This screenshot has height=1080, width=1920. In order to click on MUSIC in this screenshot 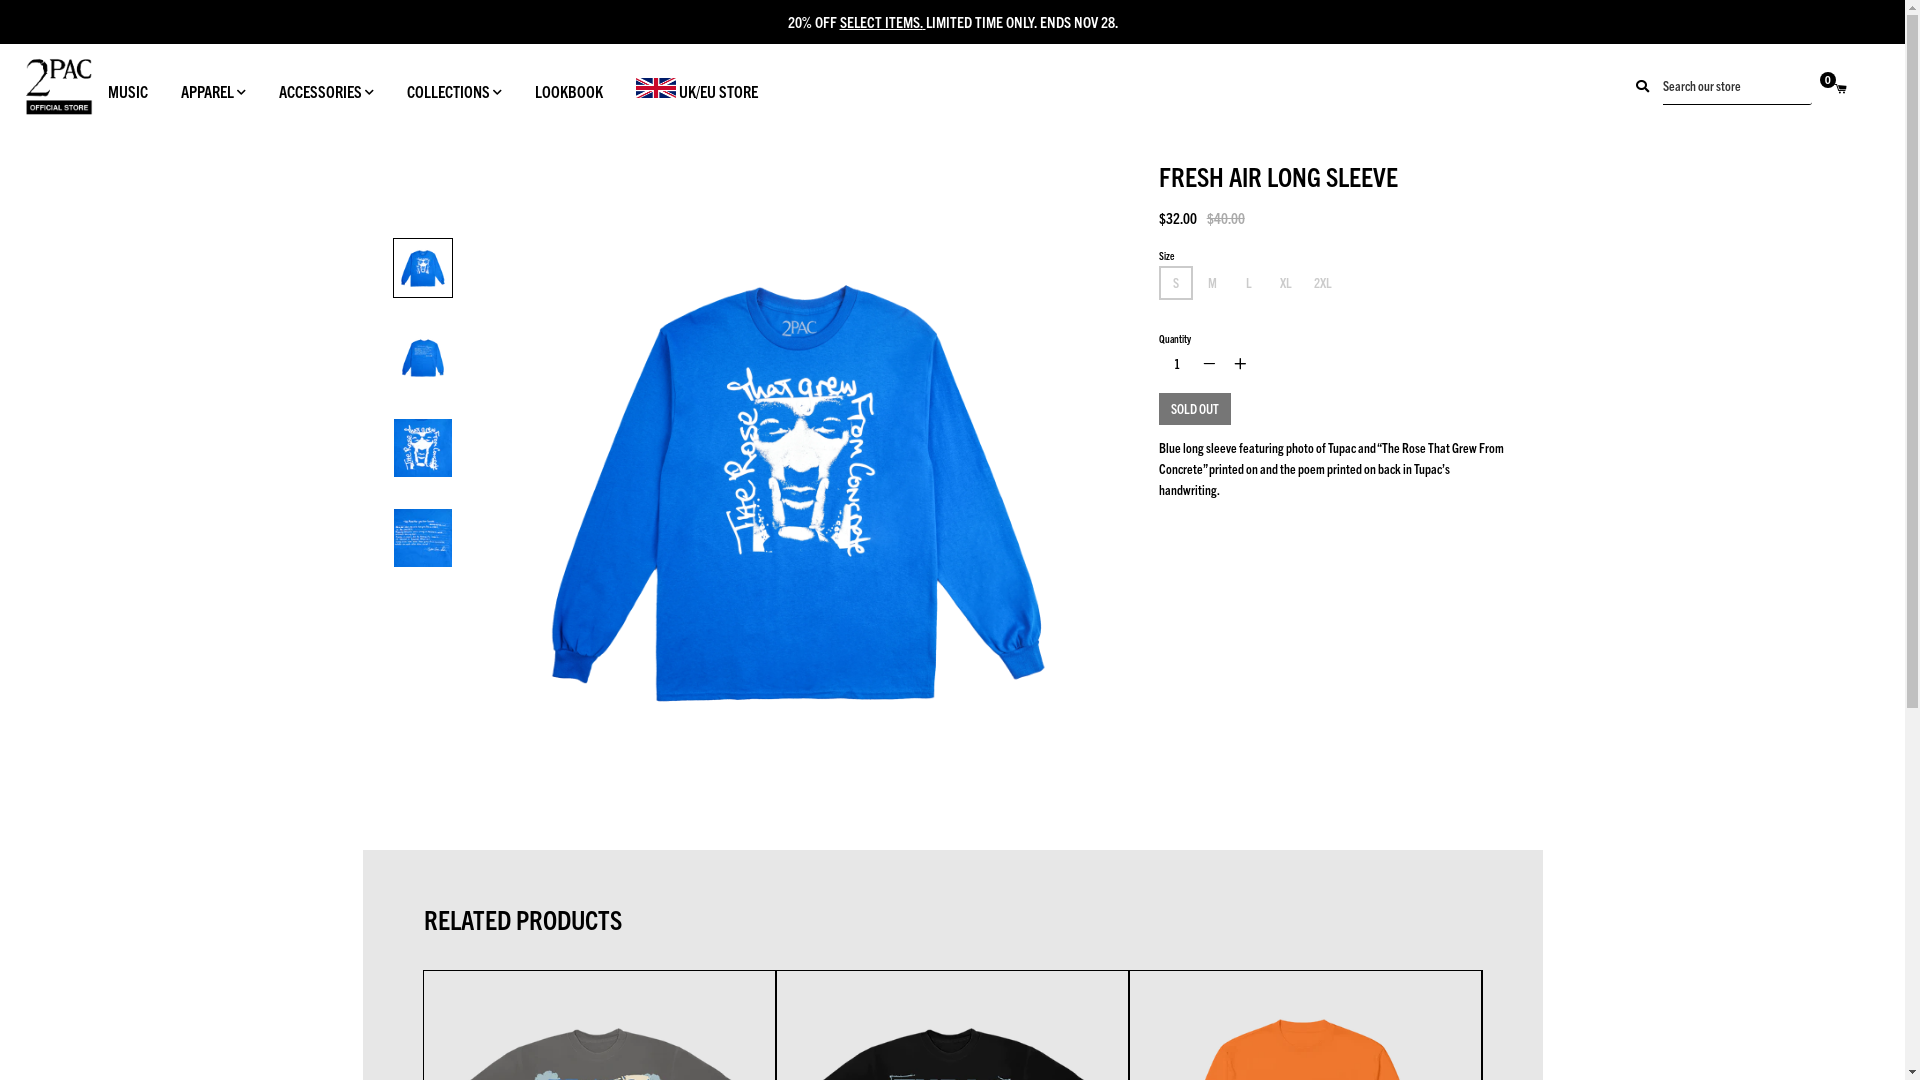, I will do `click(128, 88)`.